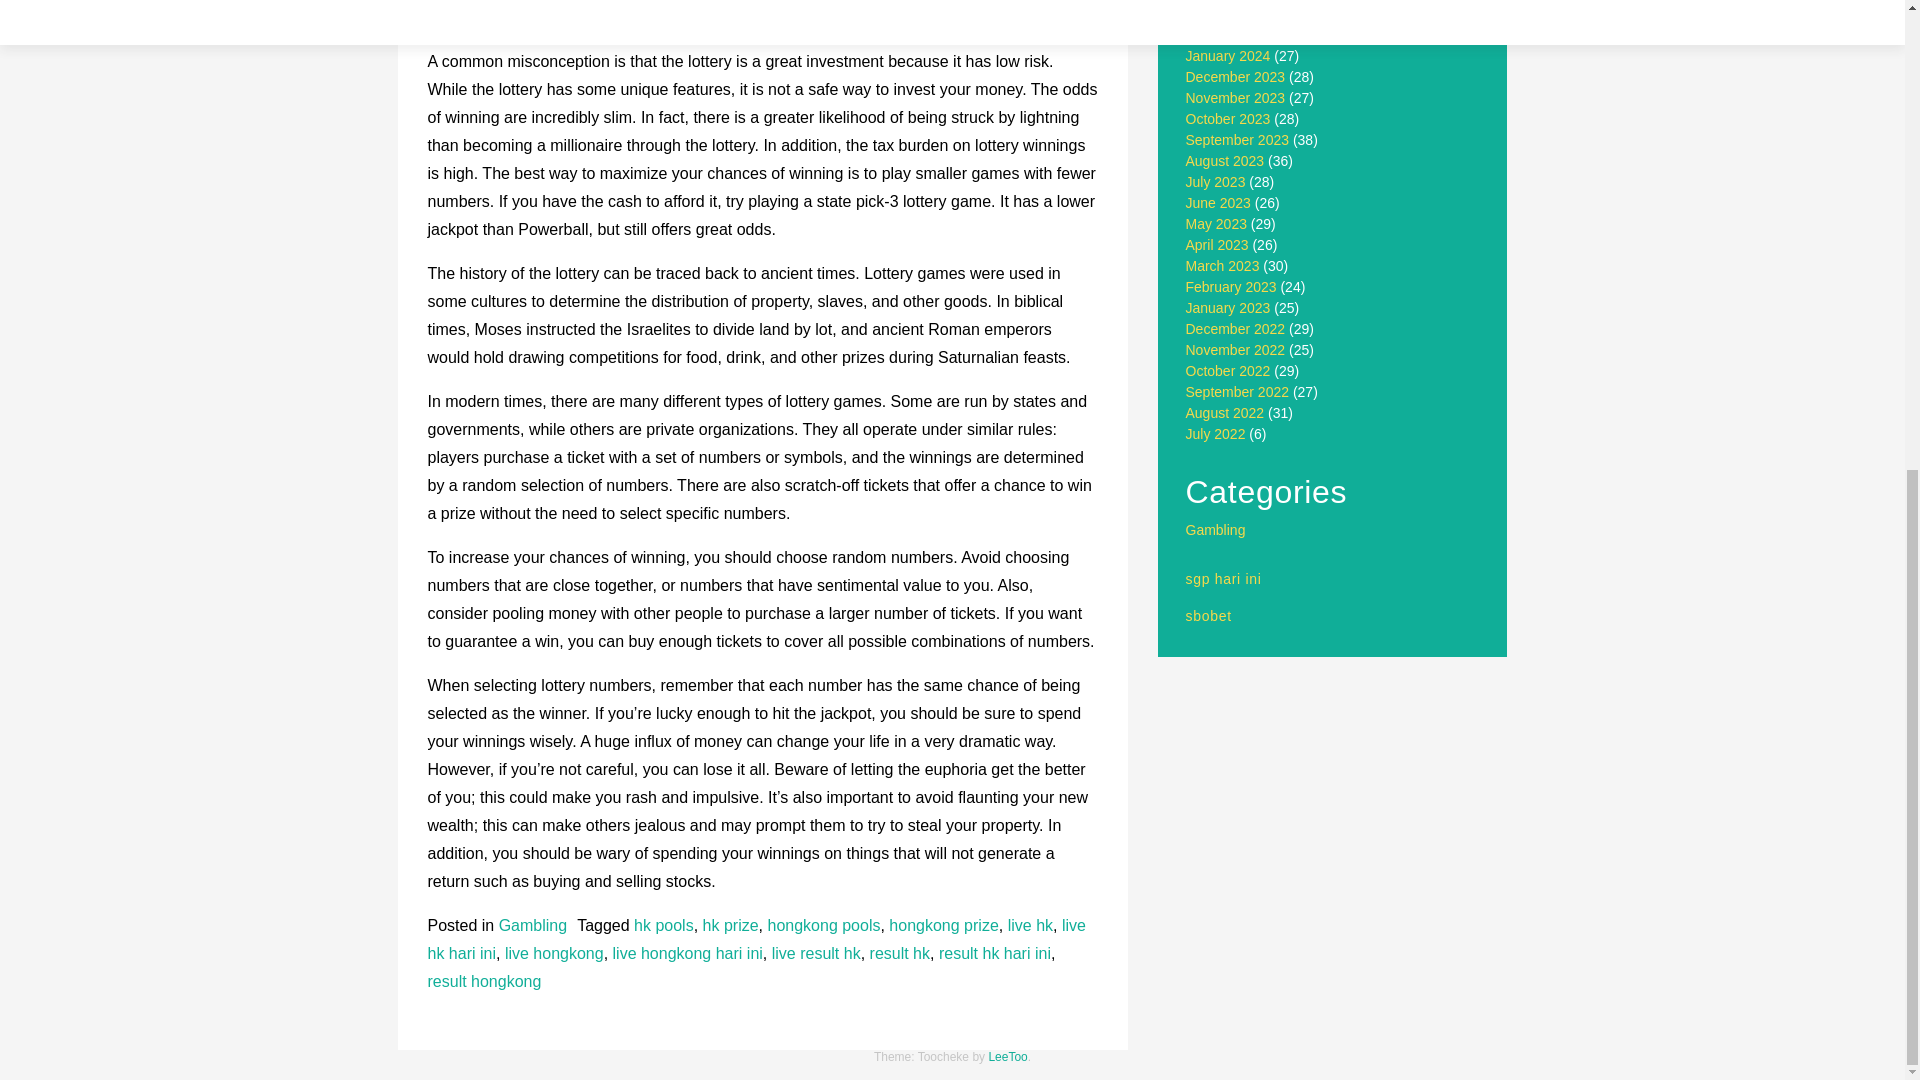 The image size is (1920, 1080). Describe the element at coordinates (730, 925) in the screenshot. I see `hk prize` at that location.